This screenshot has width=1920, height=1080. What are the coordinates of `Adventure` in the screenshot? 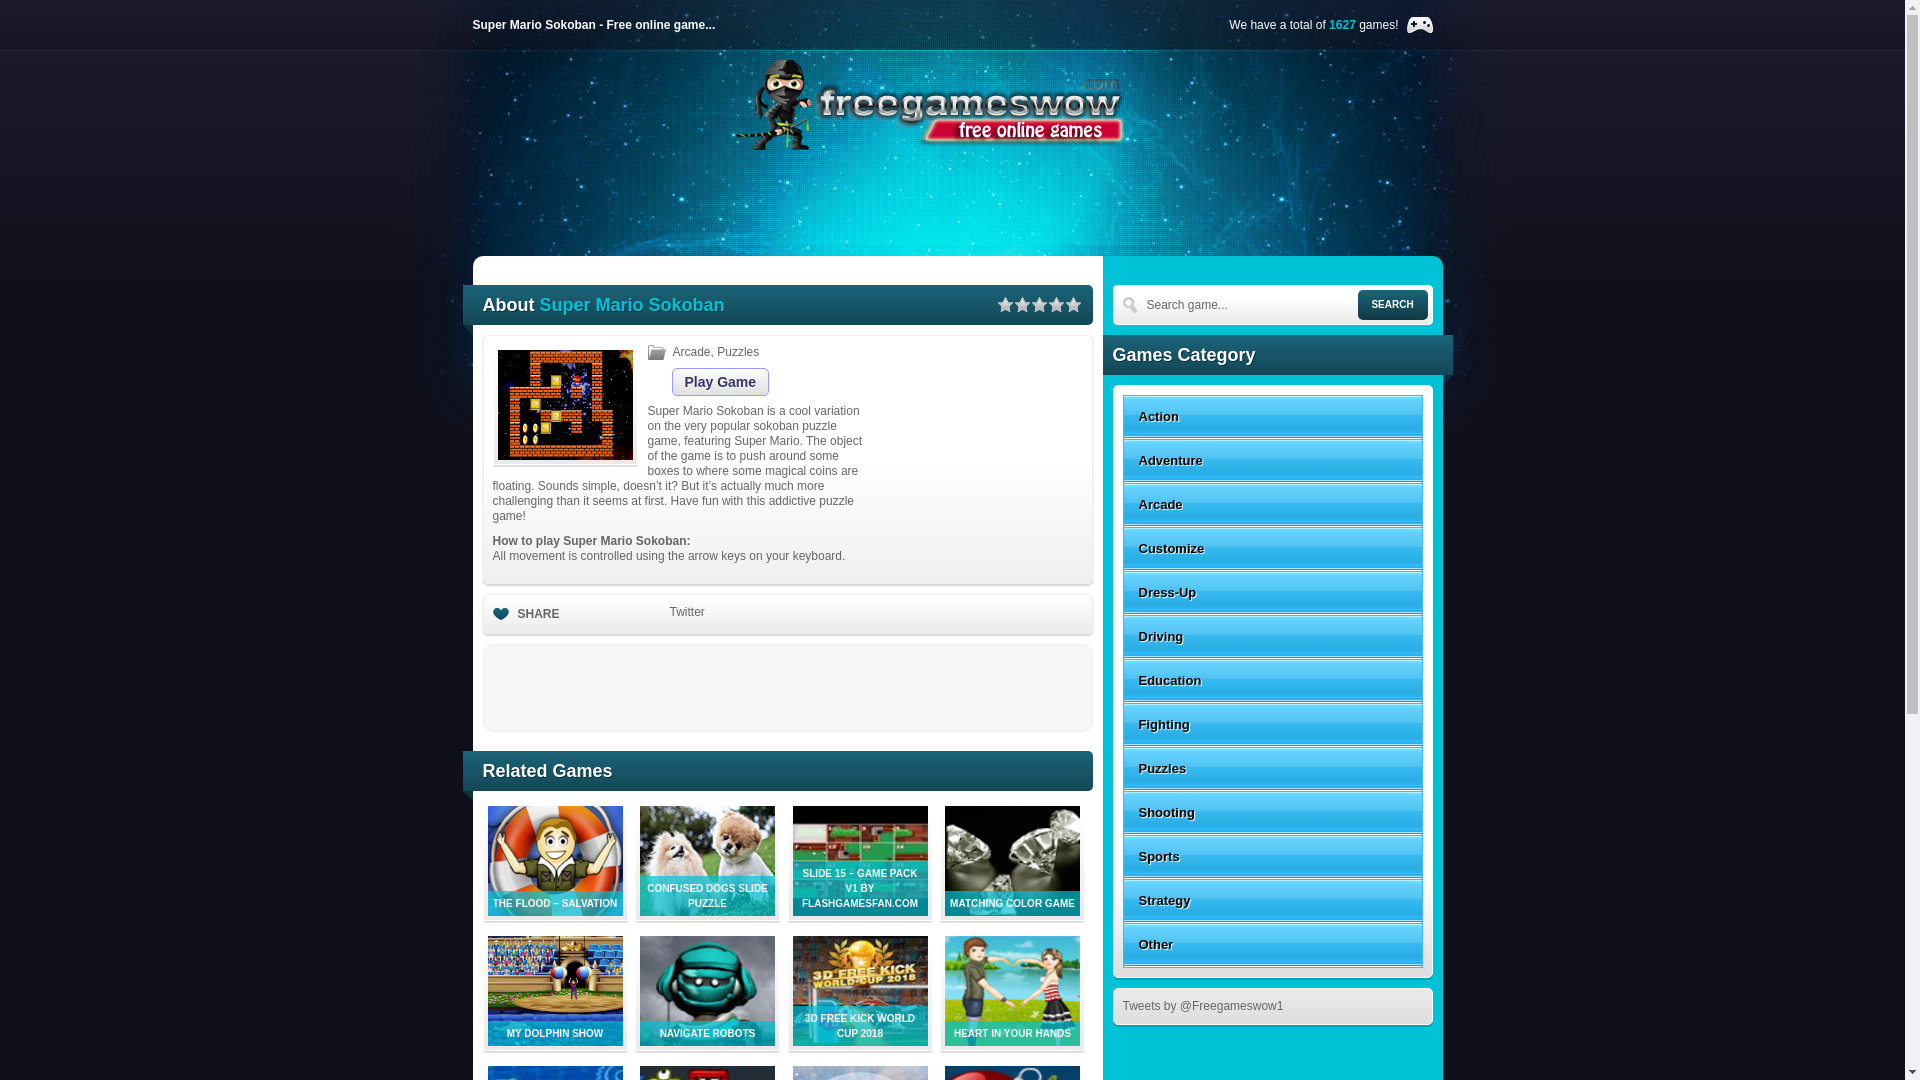 It's located at (1272, 460).